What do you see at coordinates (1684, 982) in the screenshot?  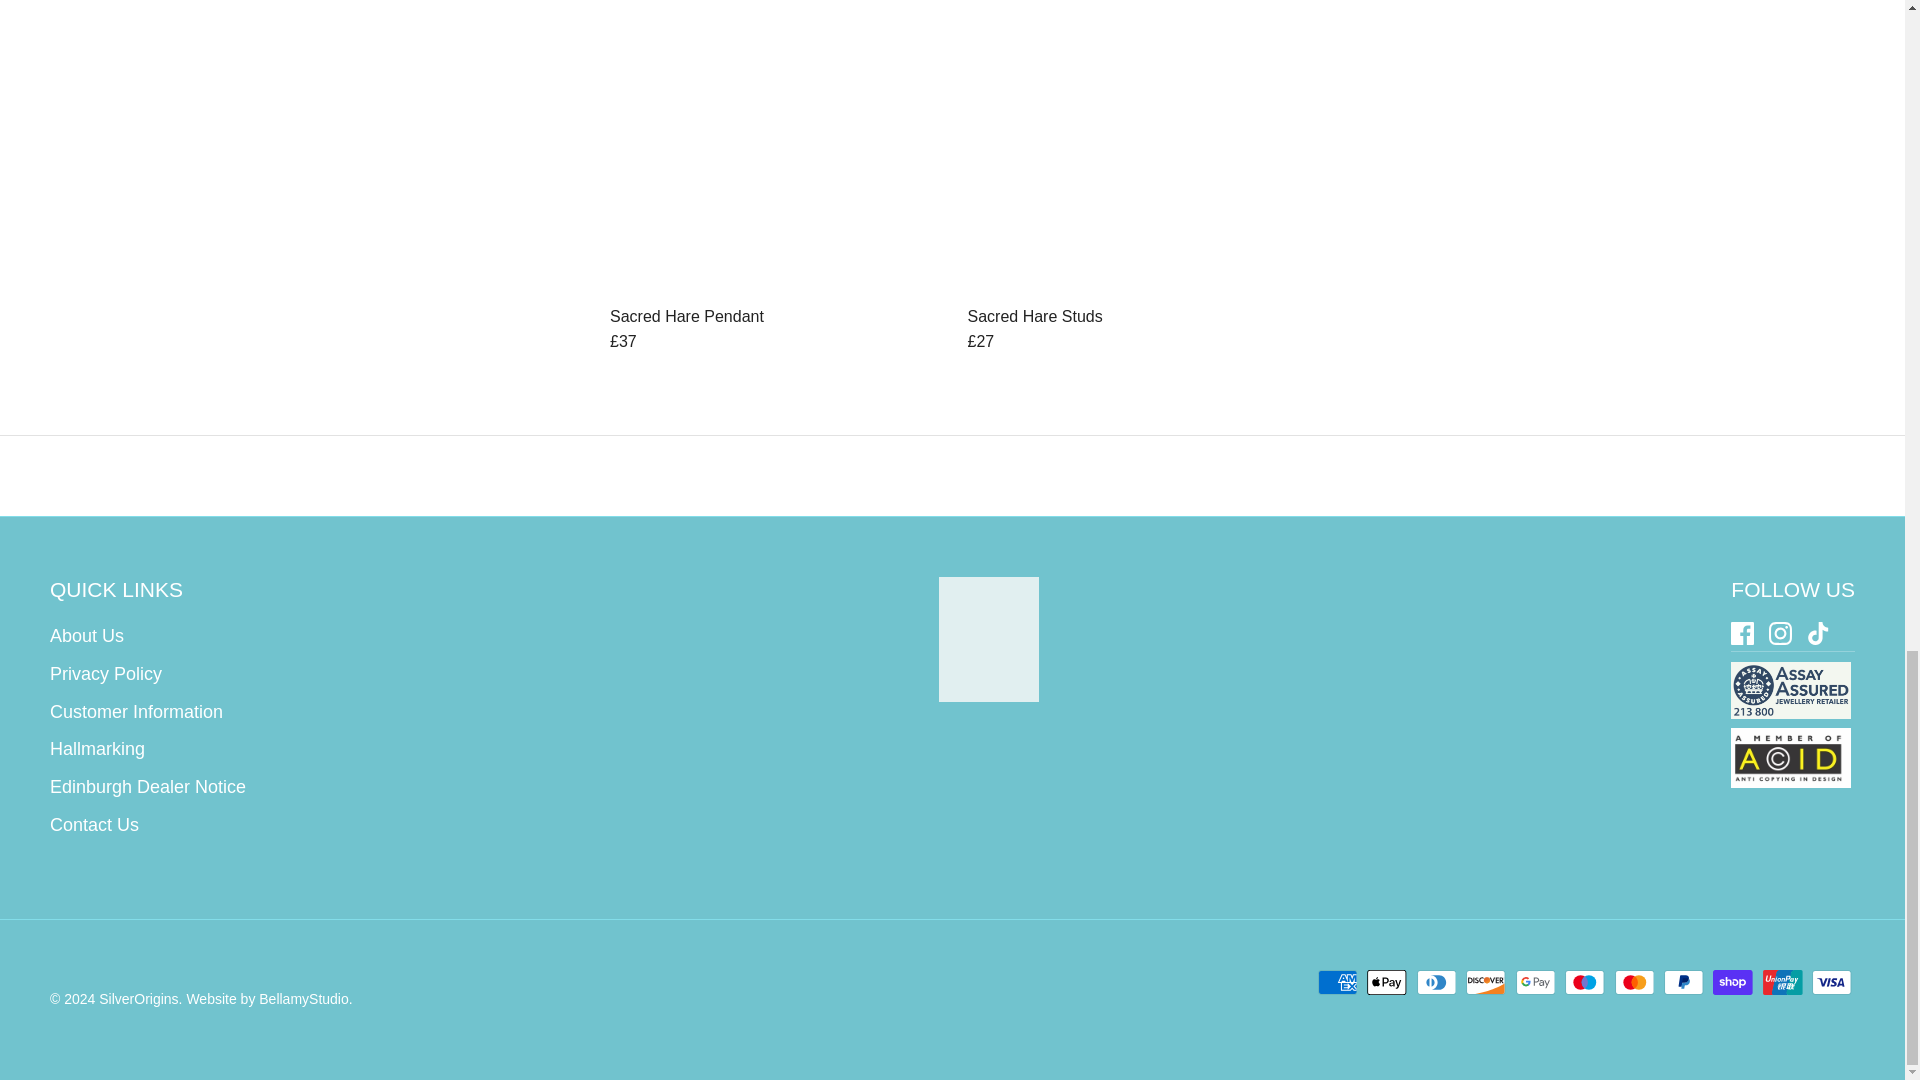 I see `PayPal` at bounding box center [1684, 982].